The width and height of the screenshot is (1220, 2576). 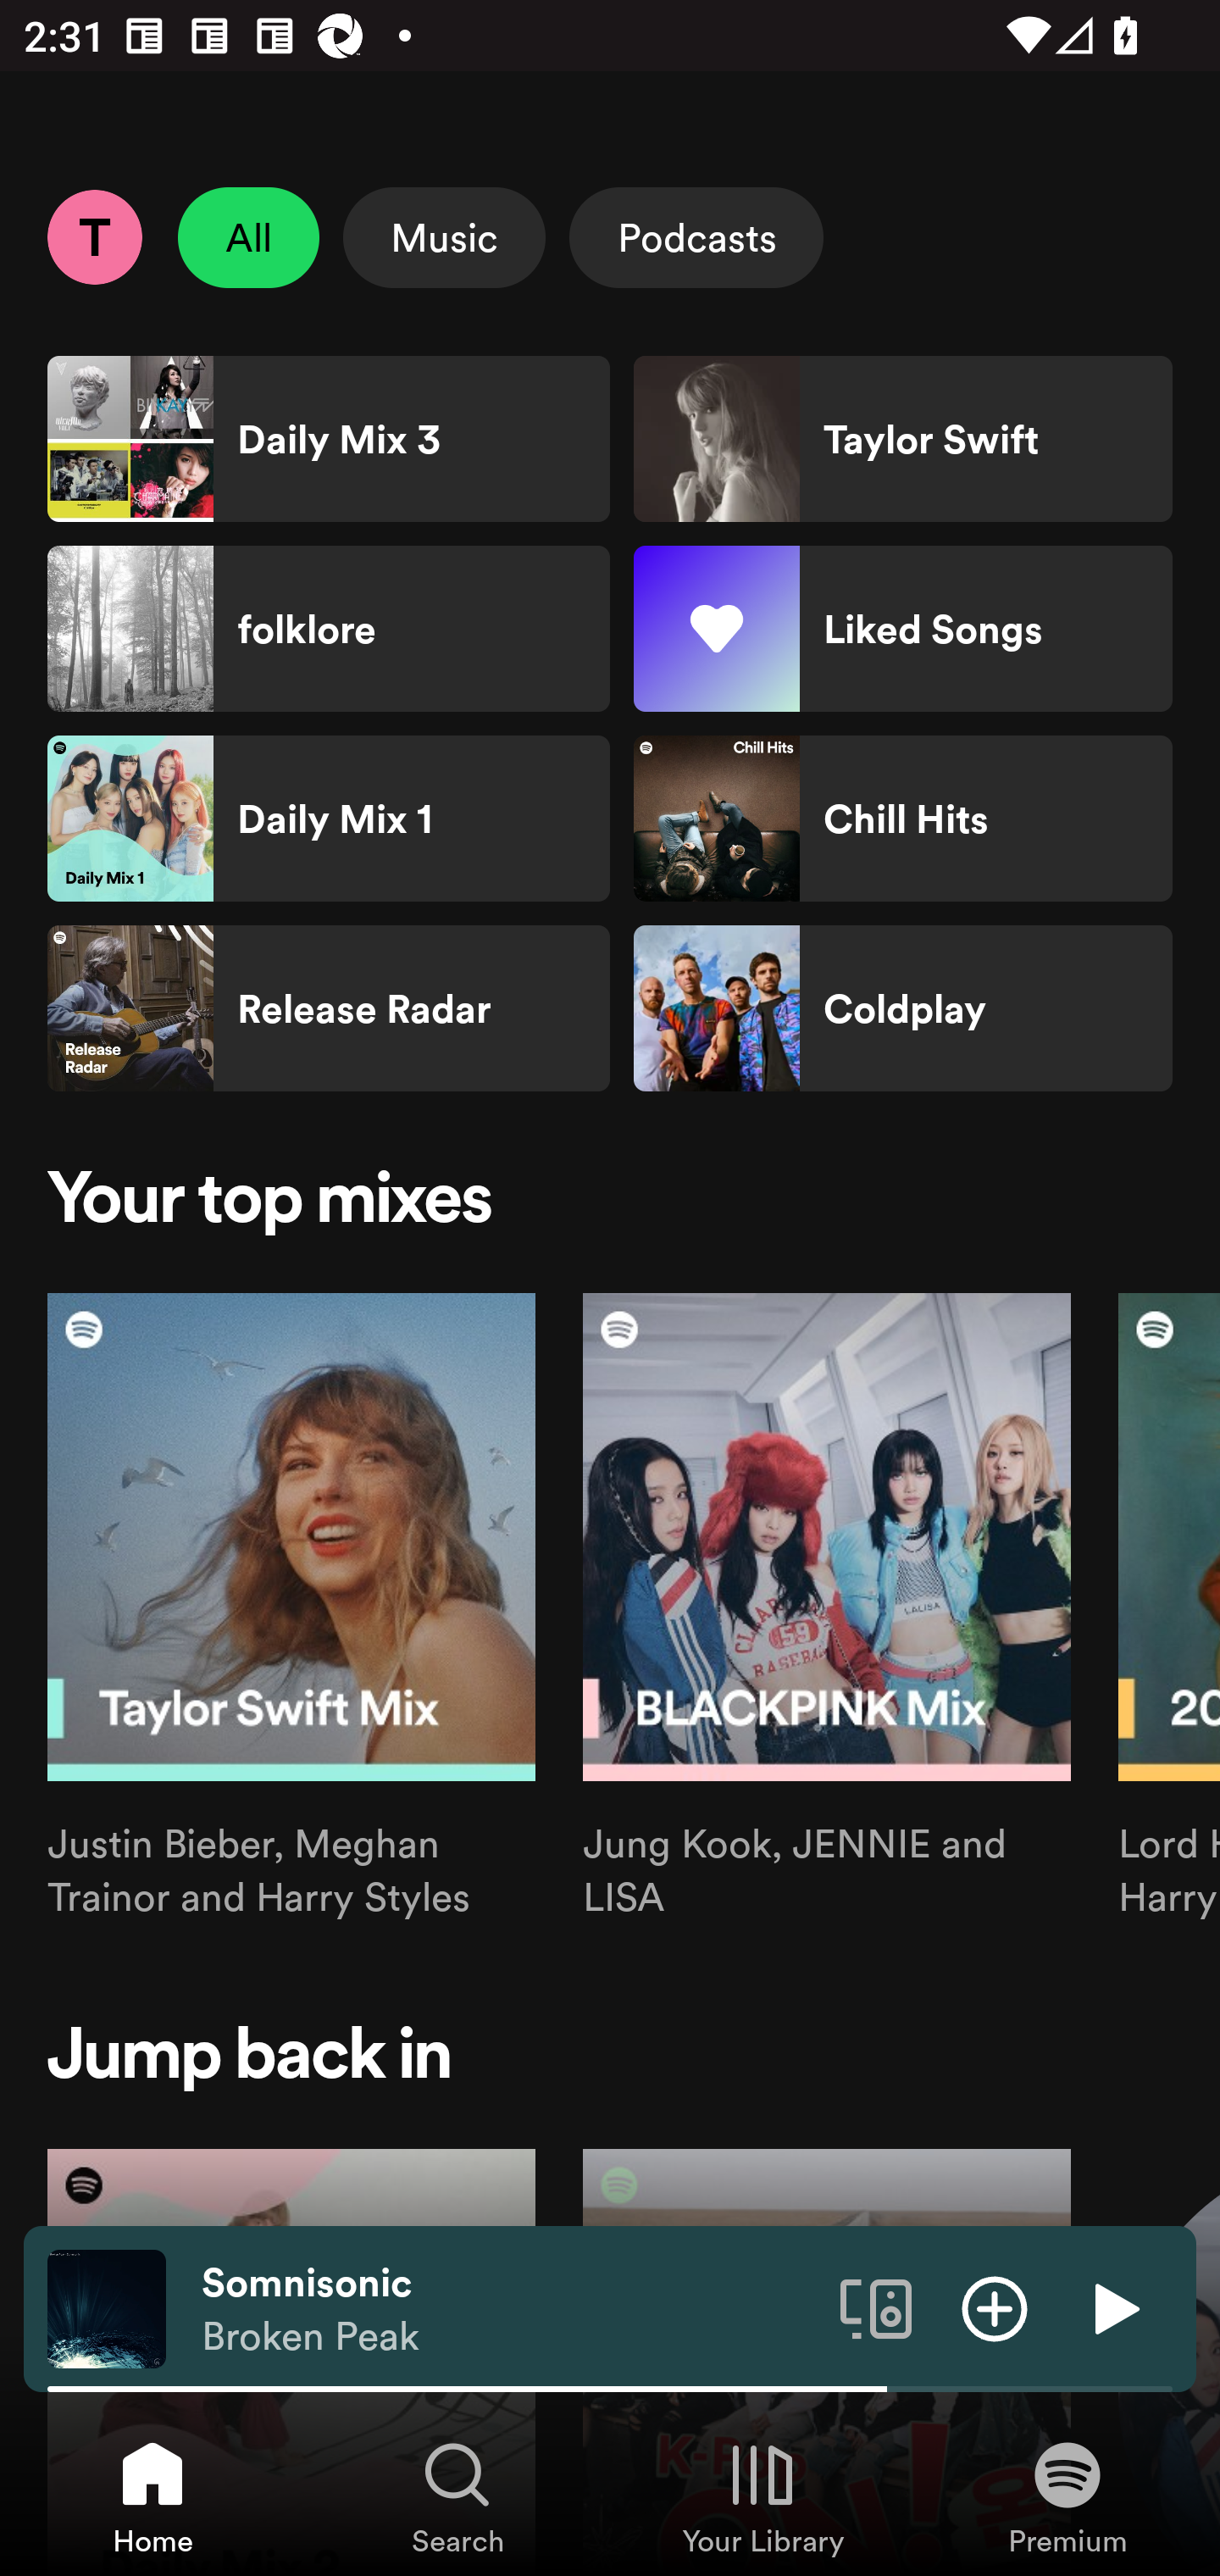 I want to click on Search, Tab 2 of 4 Search Search, so click(x=457, y=2496).